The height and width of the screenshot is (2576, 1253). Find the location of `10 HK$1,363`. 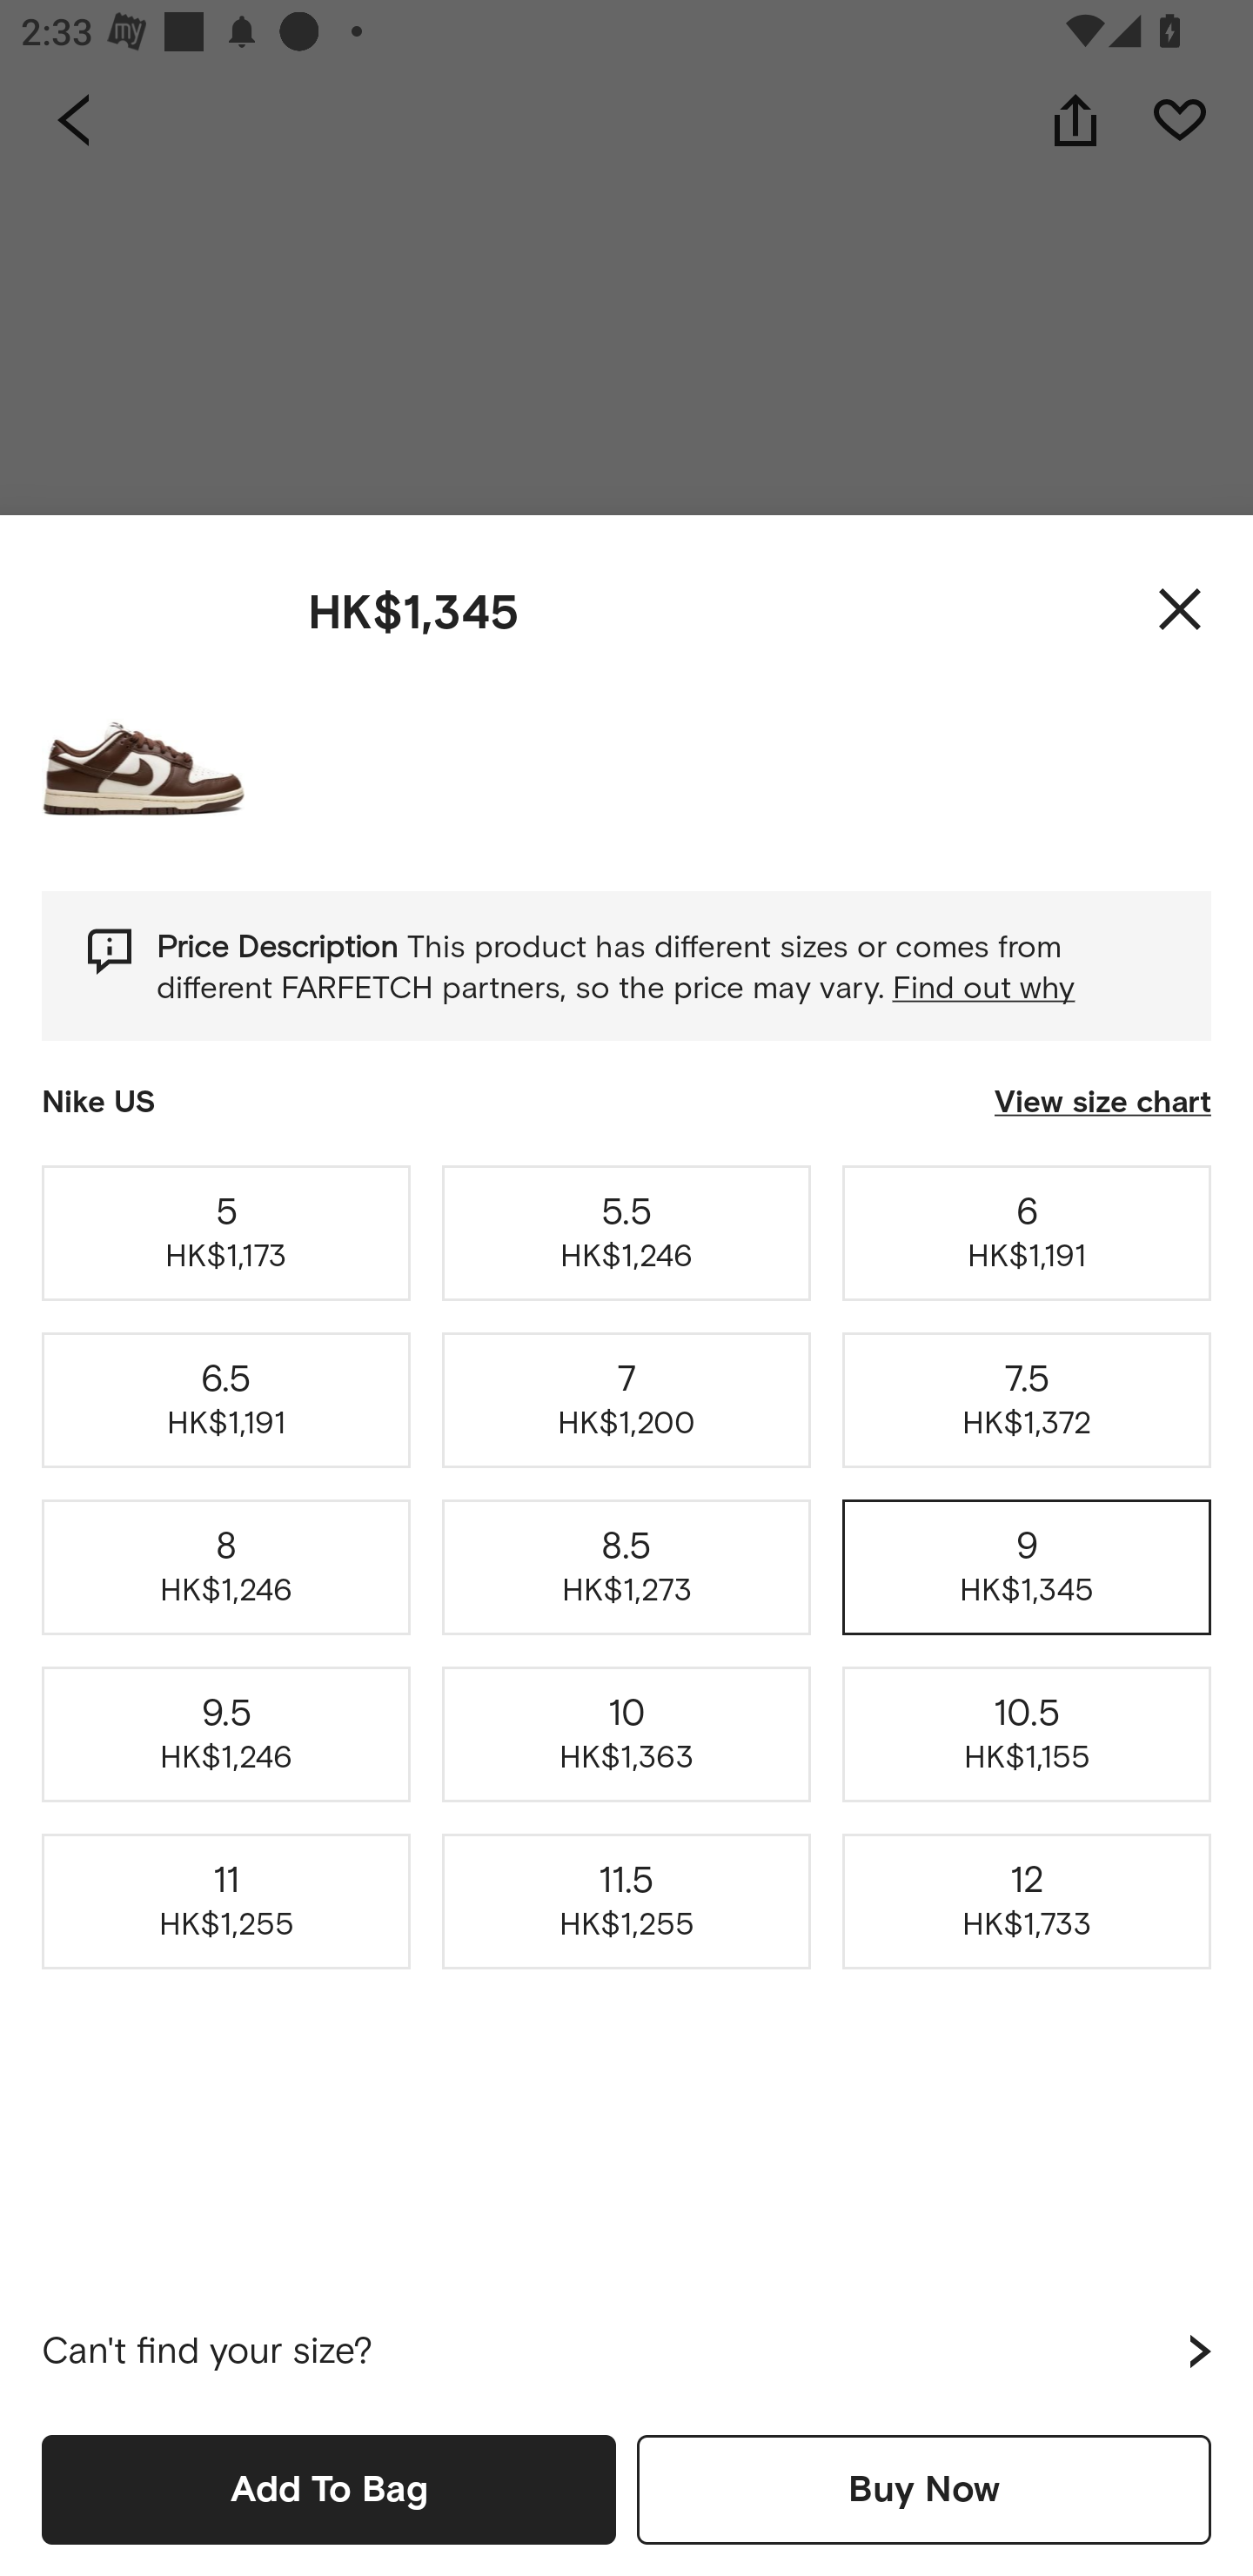

10 HK$1,363 is located at coordinates (626, 1735).